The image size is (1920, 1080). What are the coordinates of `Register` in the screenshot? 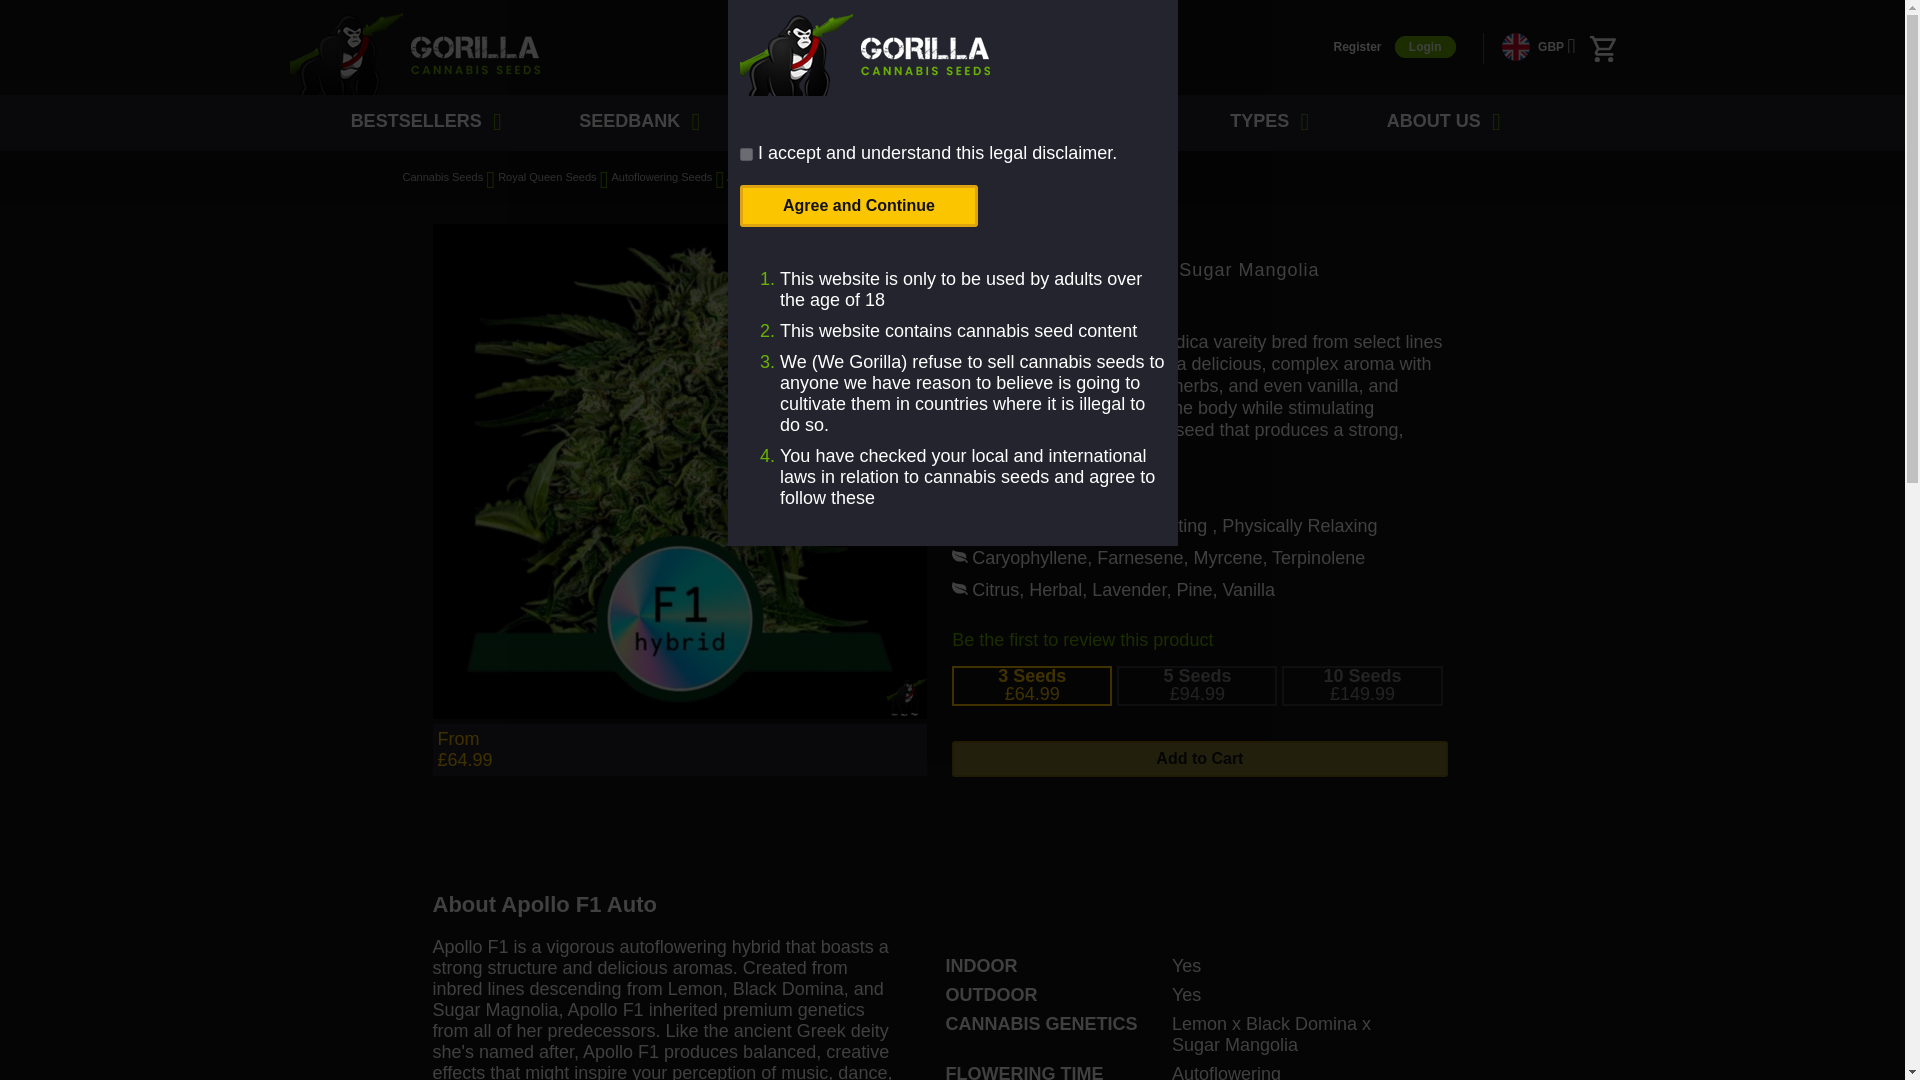 It's located at (1356, 46).